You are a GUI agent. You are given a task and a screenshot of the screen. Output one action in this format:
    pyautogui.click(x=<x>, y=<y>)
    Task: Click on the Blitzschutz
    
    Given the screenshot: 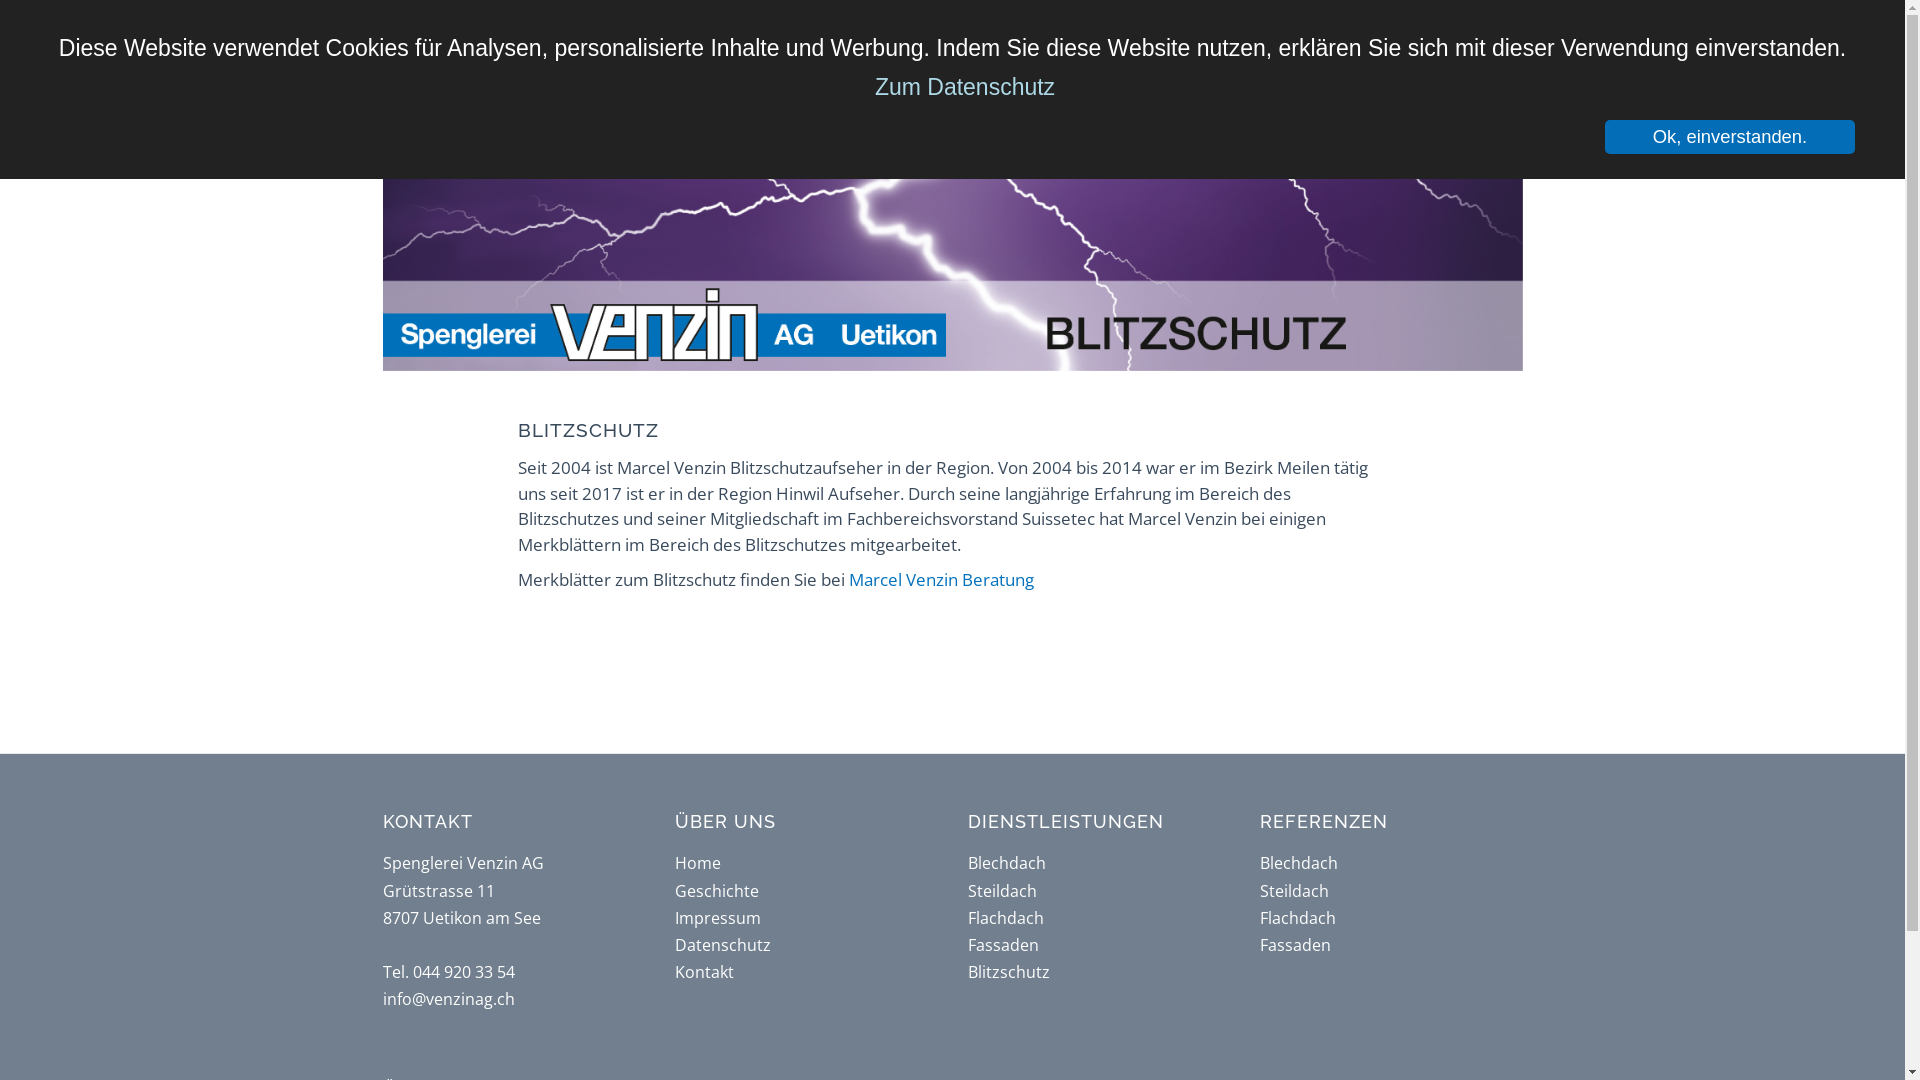 What is the action you would take?
    pyautogui.click(x=1009, y=972)
    